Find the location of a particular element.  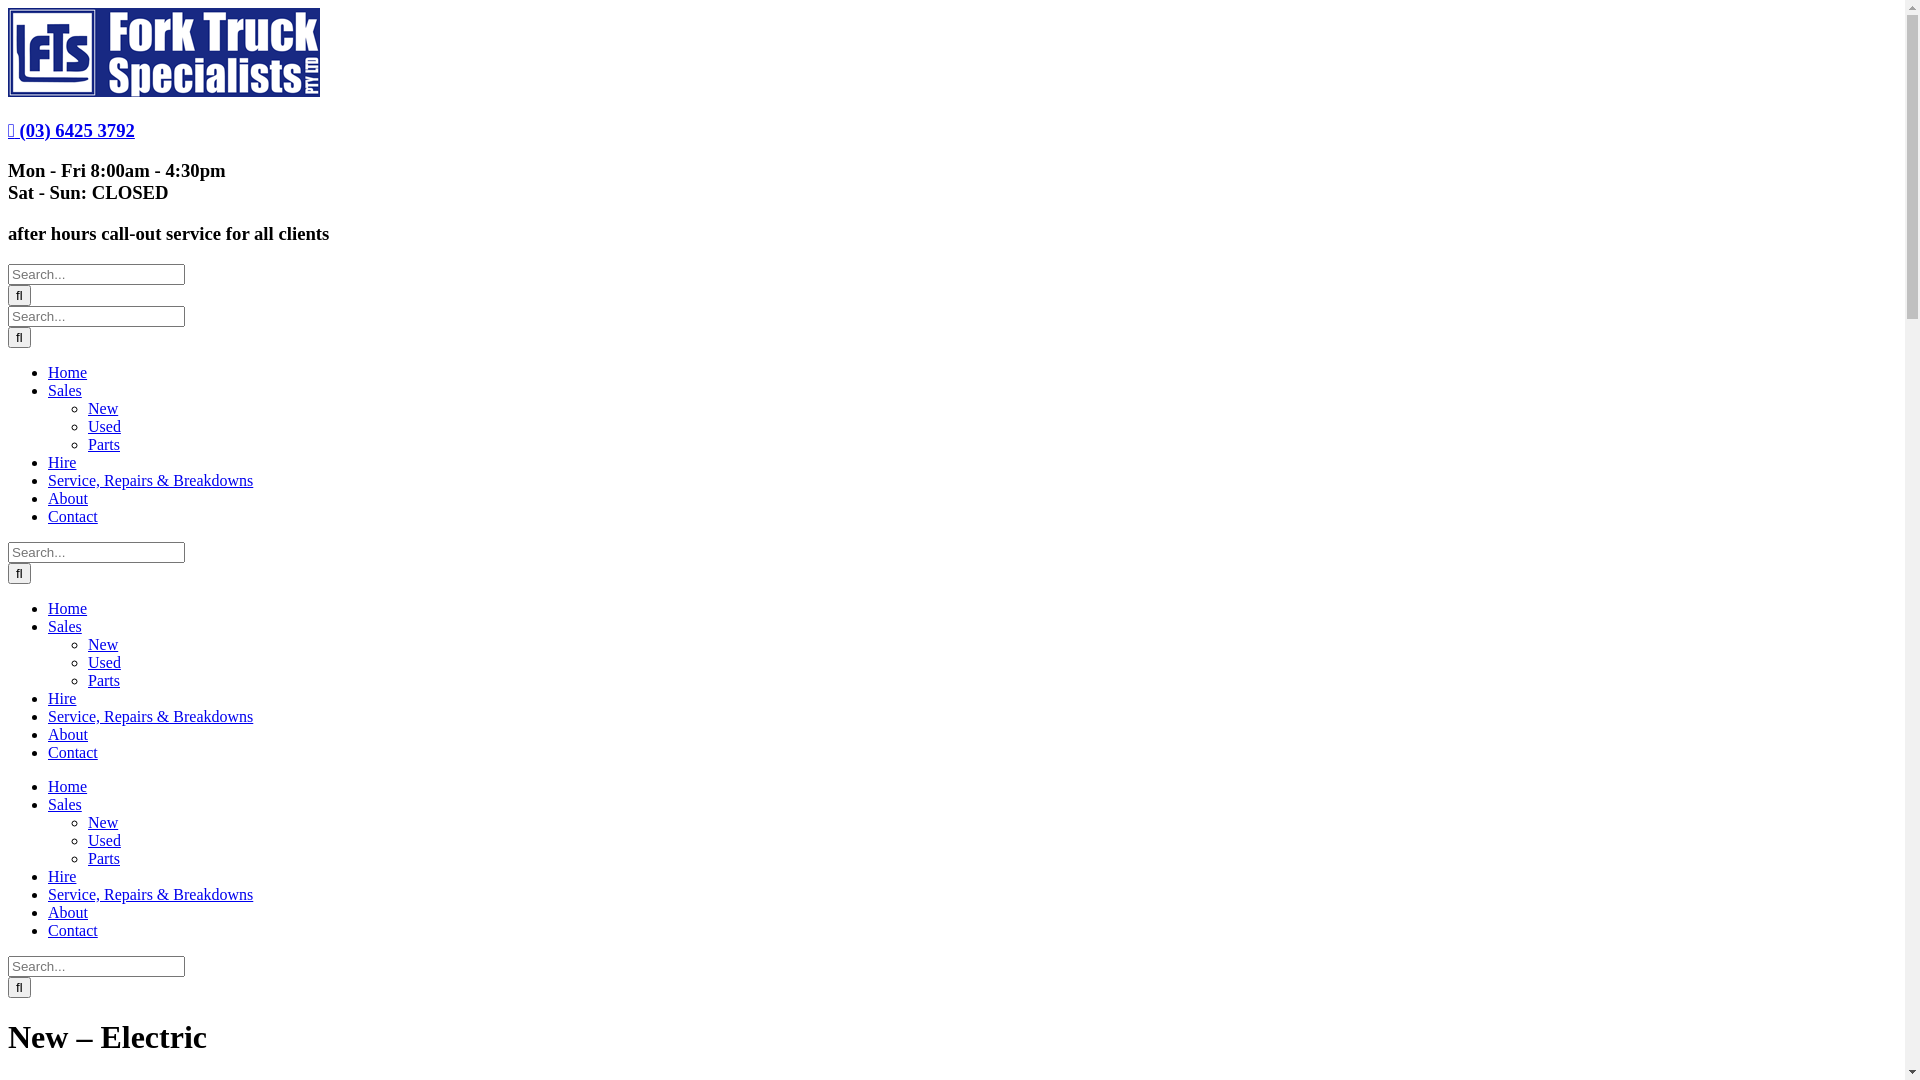

Service, Repairs & Breakdowns is located at coordinates (150, 716).